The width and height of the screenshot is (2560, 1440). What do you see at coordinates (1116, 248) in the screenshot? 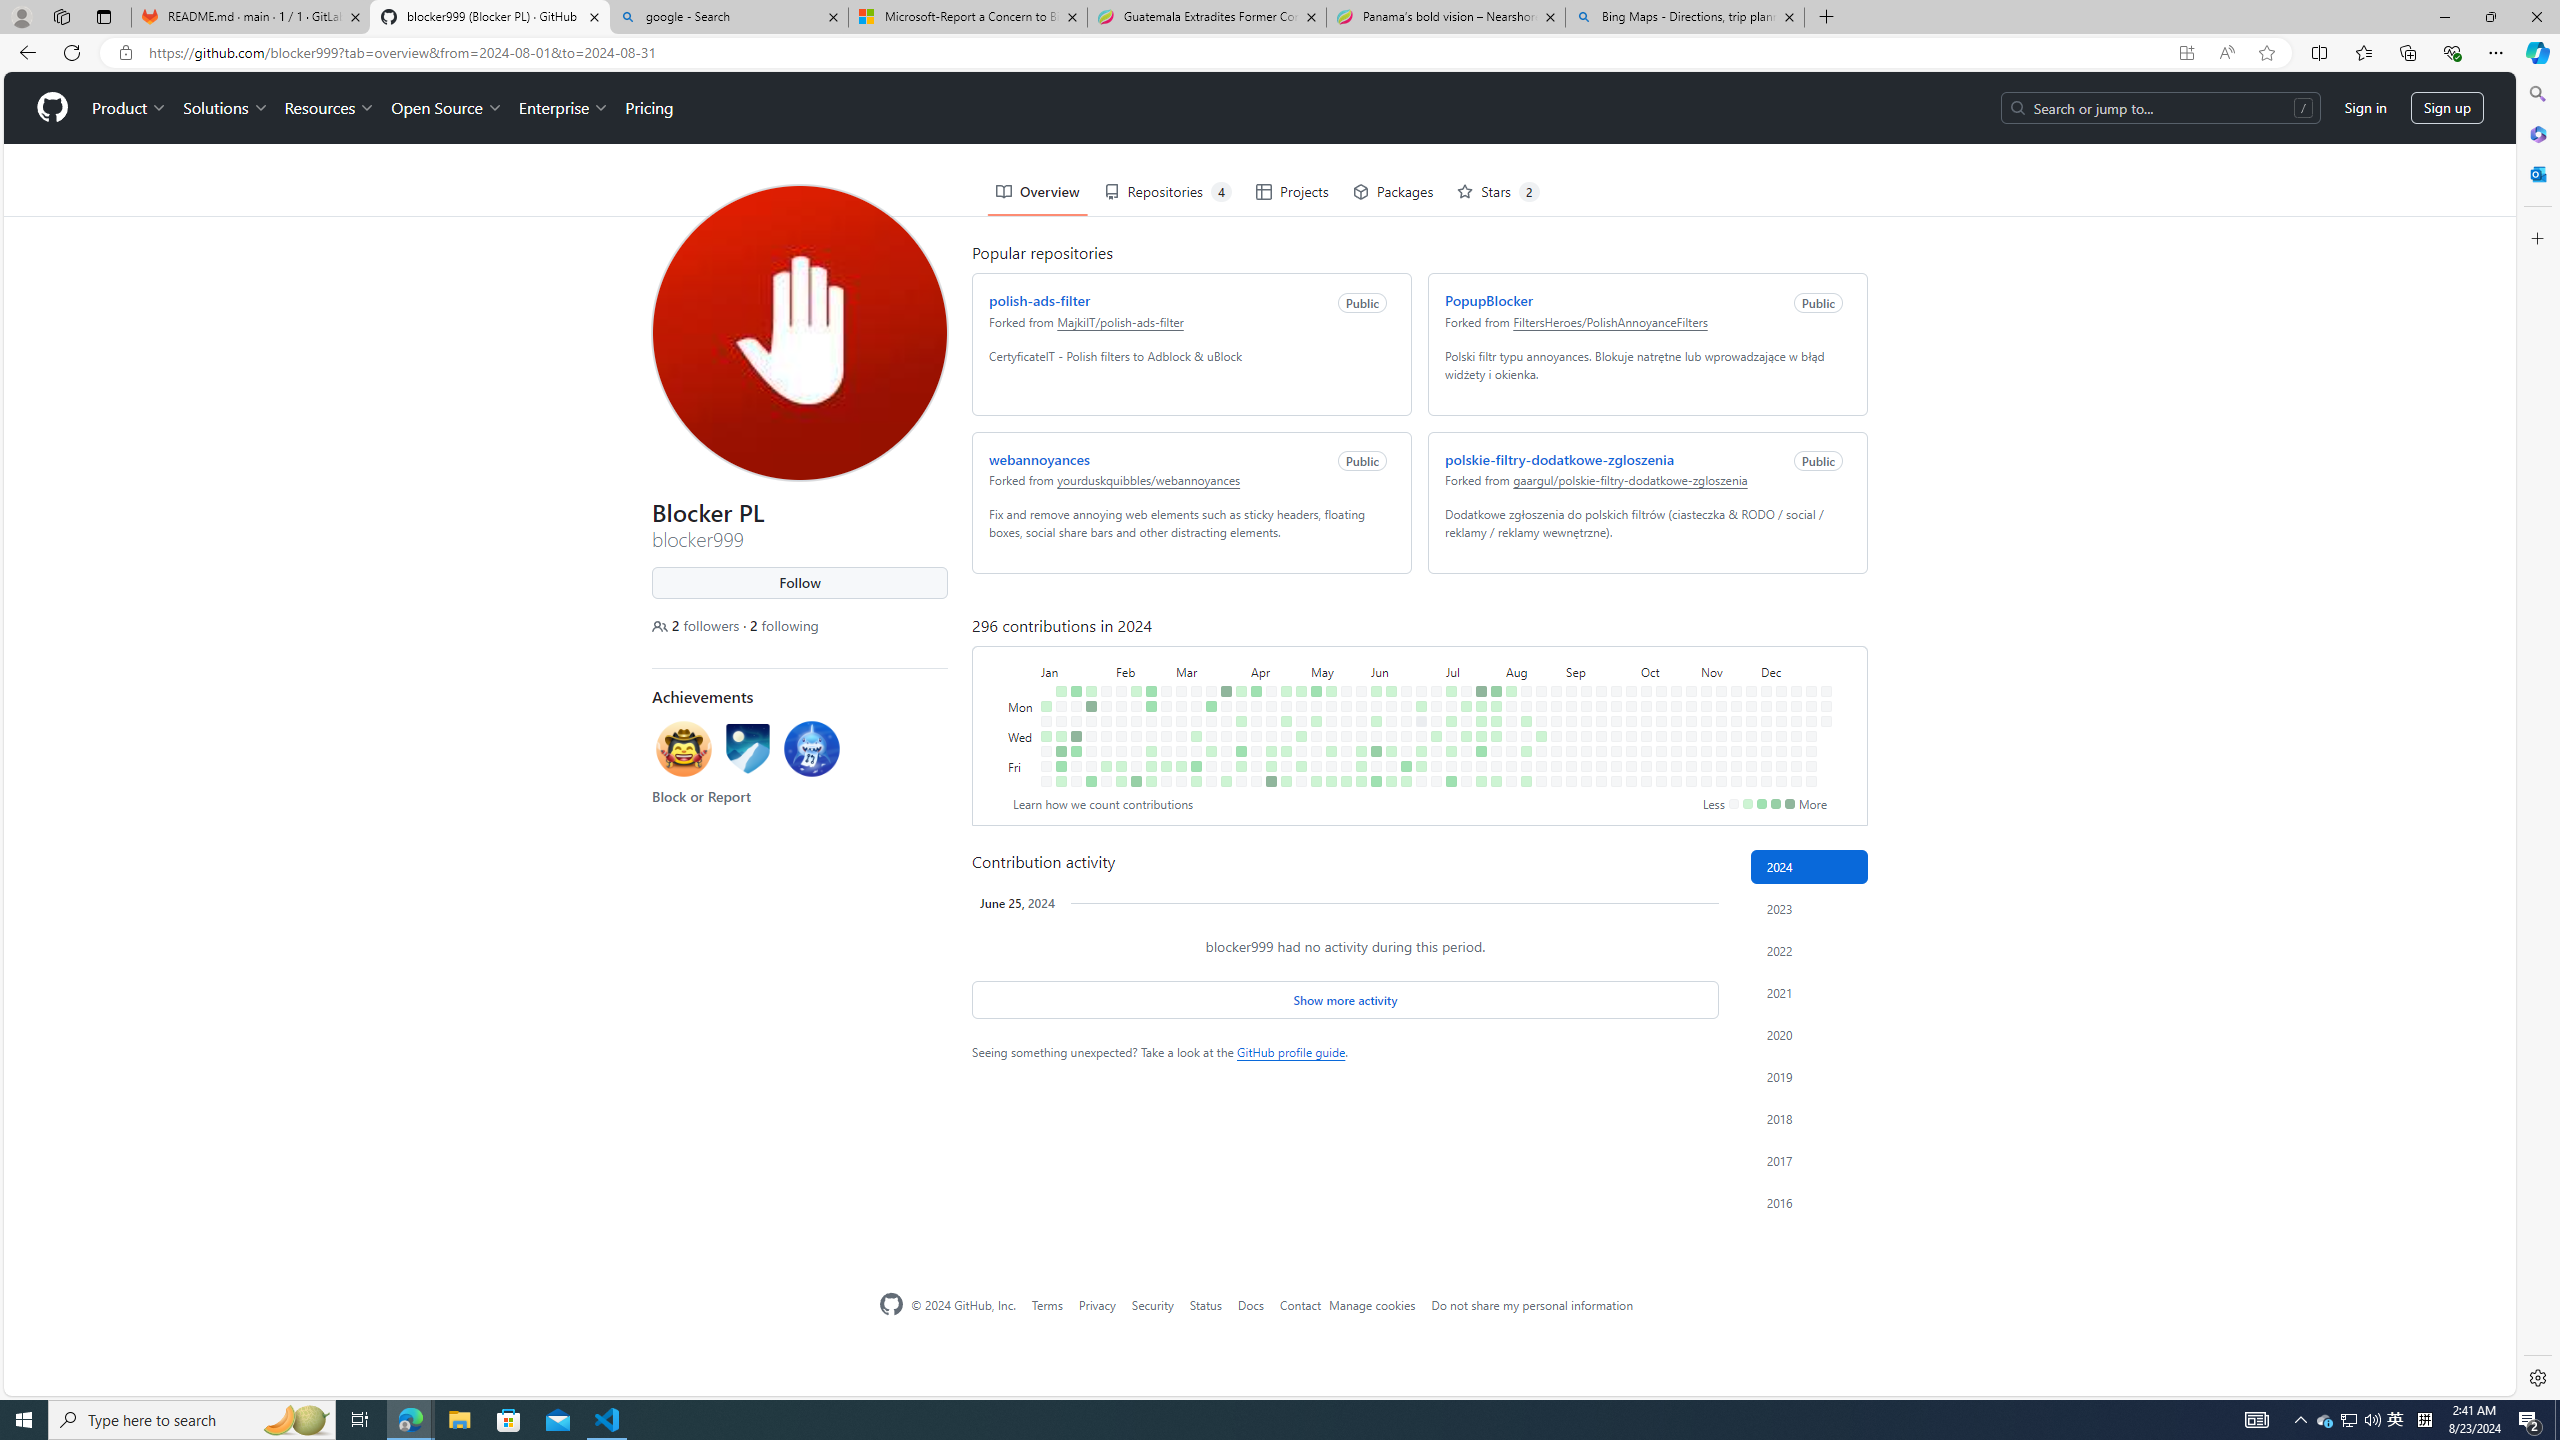
I see `MajkiIT/polish-ads-filter` at bounding box center [1116, 248].